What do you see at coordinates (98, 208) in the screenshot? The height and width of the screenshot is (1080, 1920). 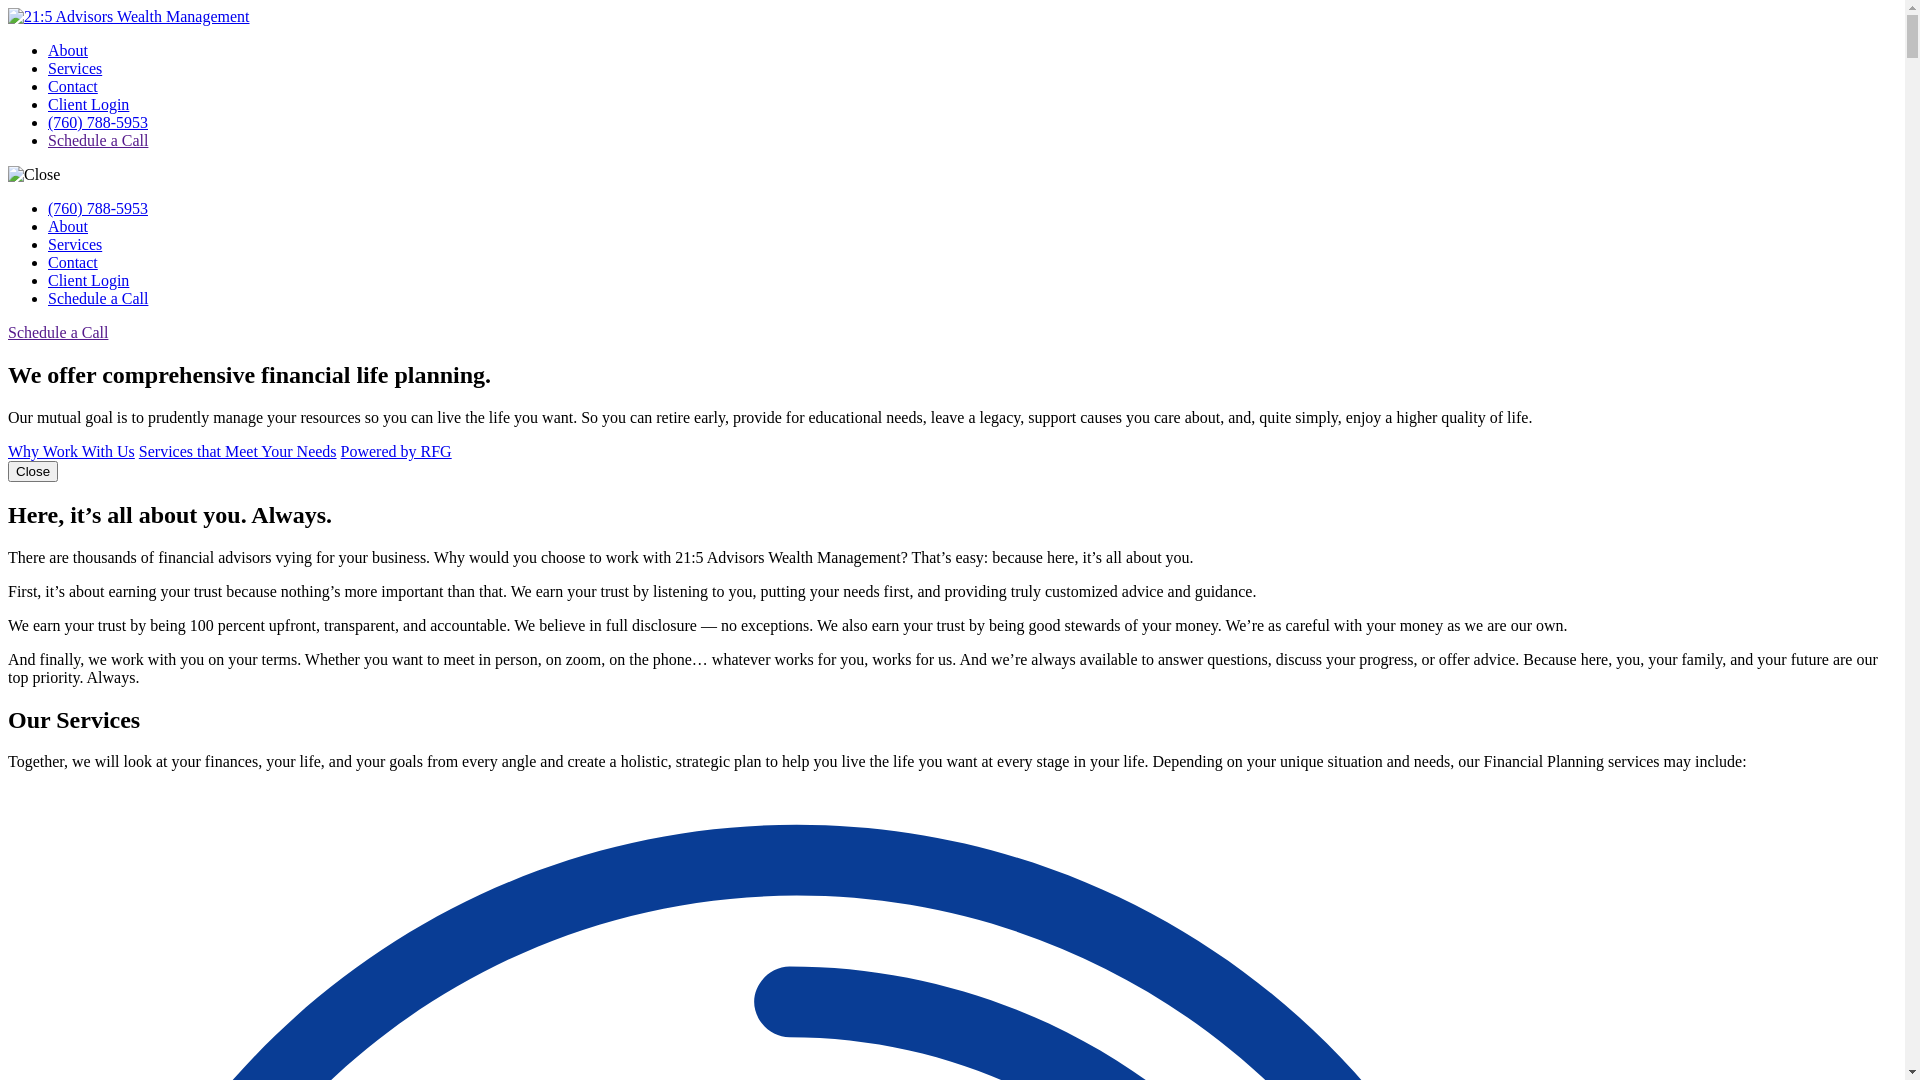 I see `(760) 788-5953` at bounding box center [98, 208].